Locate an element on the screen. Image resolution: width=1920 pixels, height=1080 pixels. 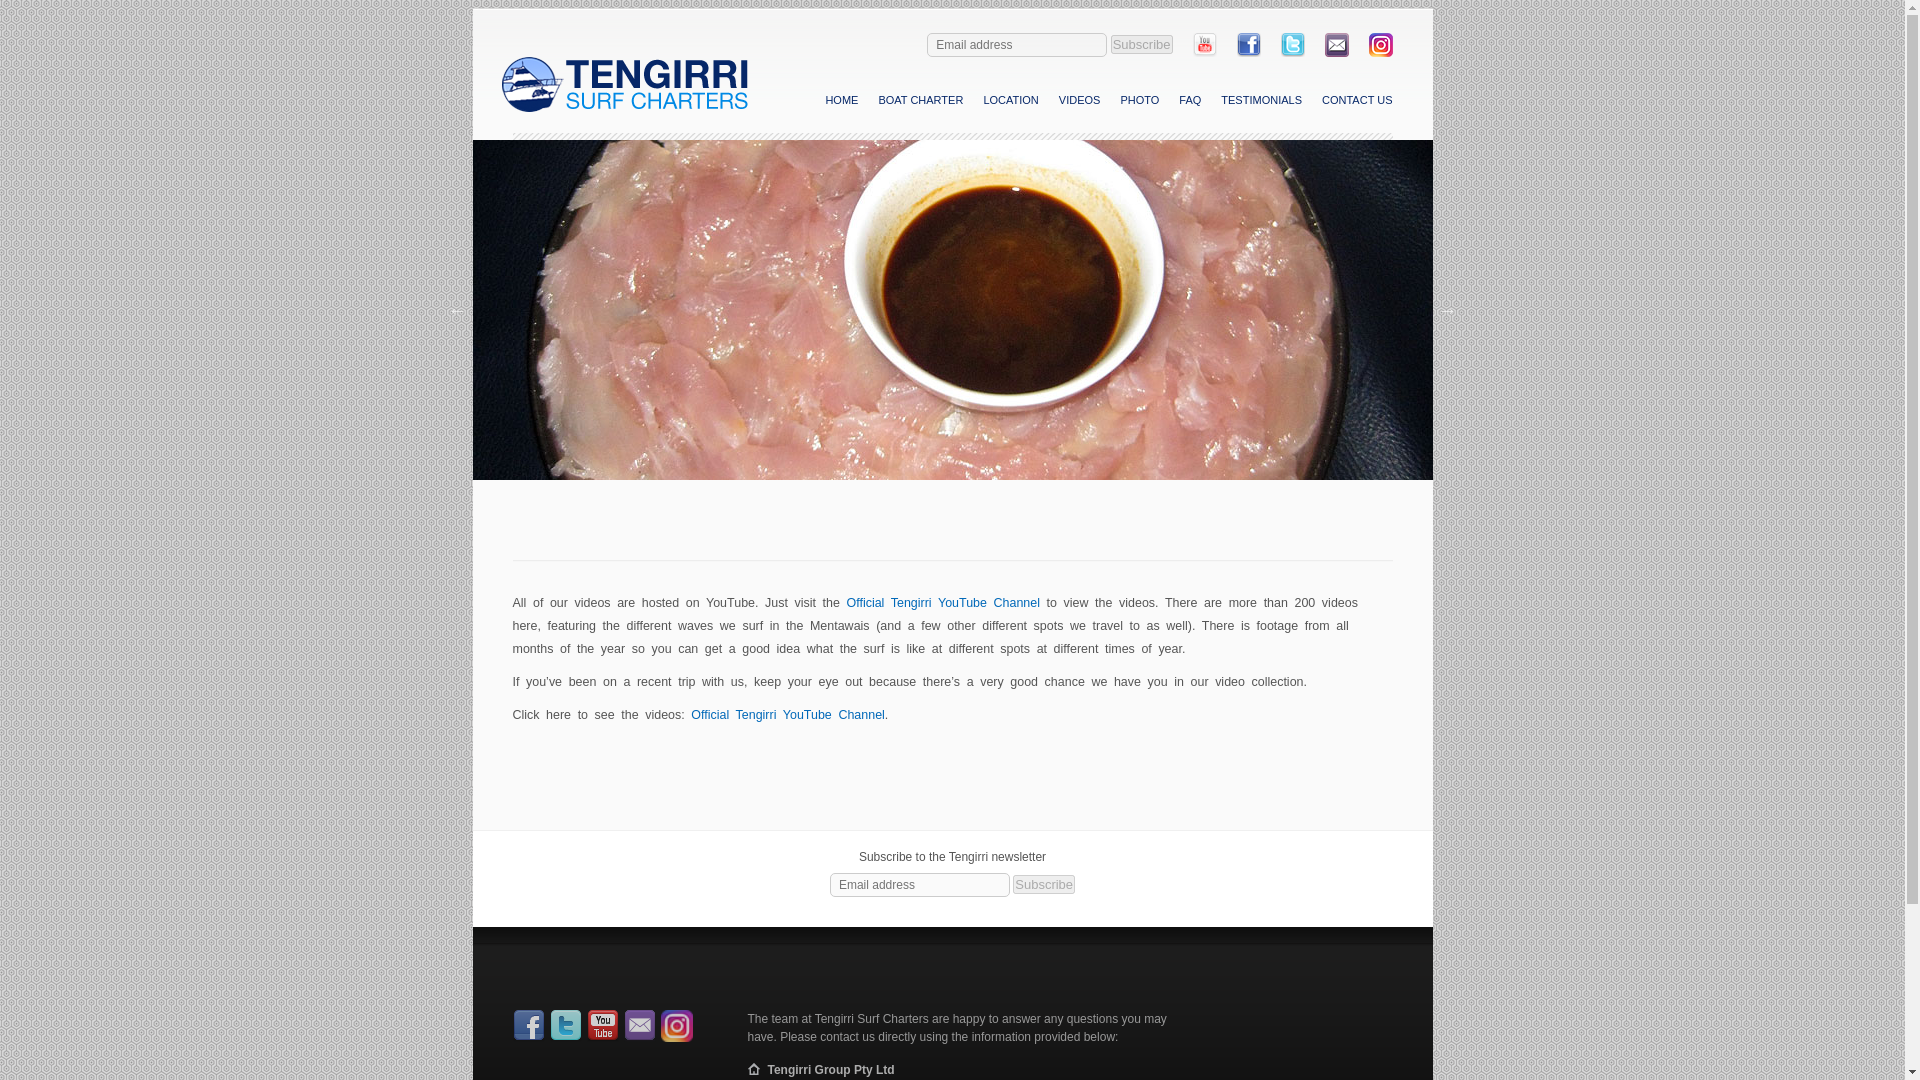
Instagram is located at coordinates (1380, 53).